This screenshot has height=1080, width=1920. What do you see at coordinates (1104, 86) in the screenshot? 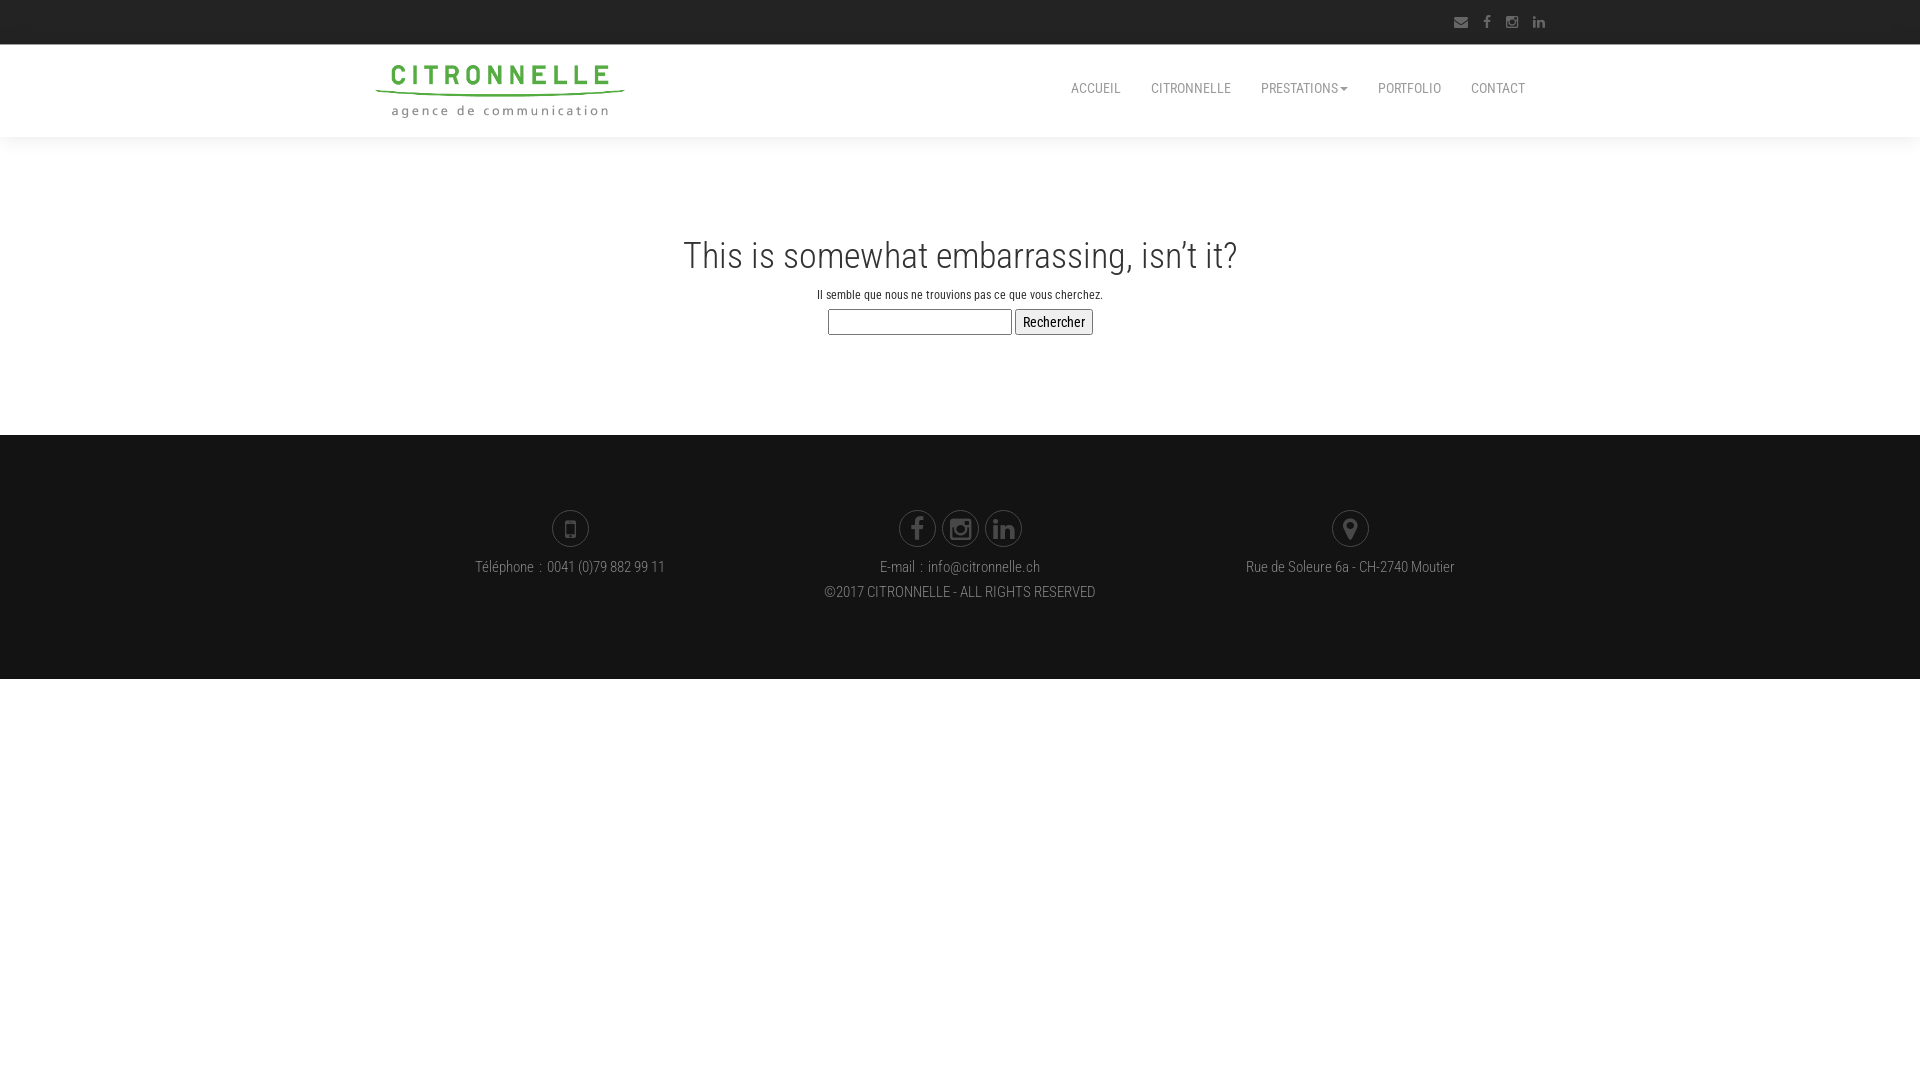
I see `ACCUEIL` at bounding box center [1104, 86].